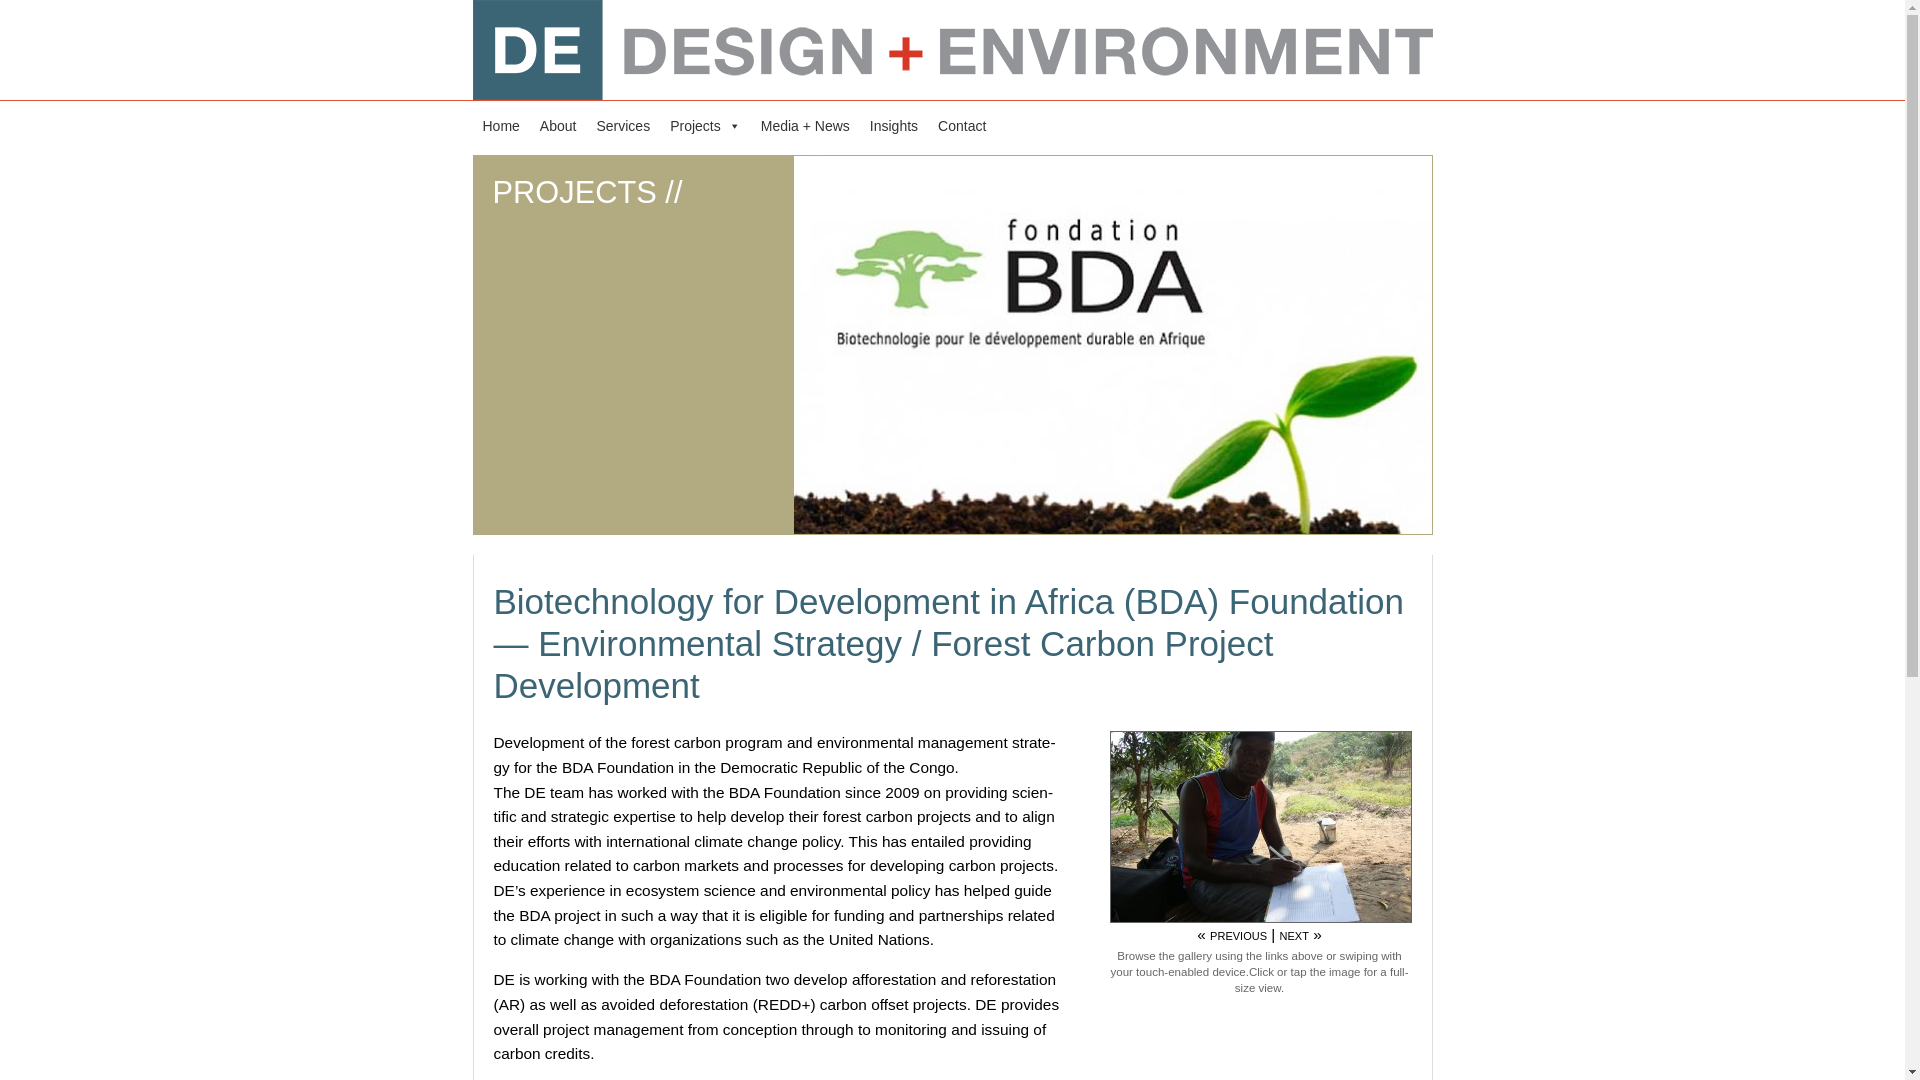 Image resolution: width=1920 pixels, height=1080 pixels. I want to click on About, so click(558, 125).